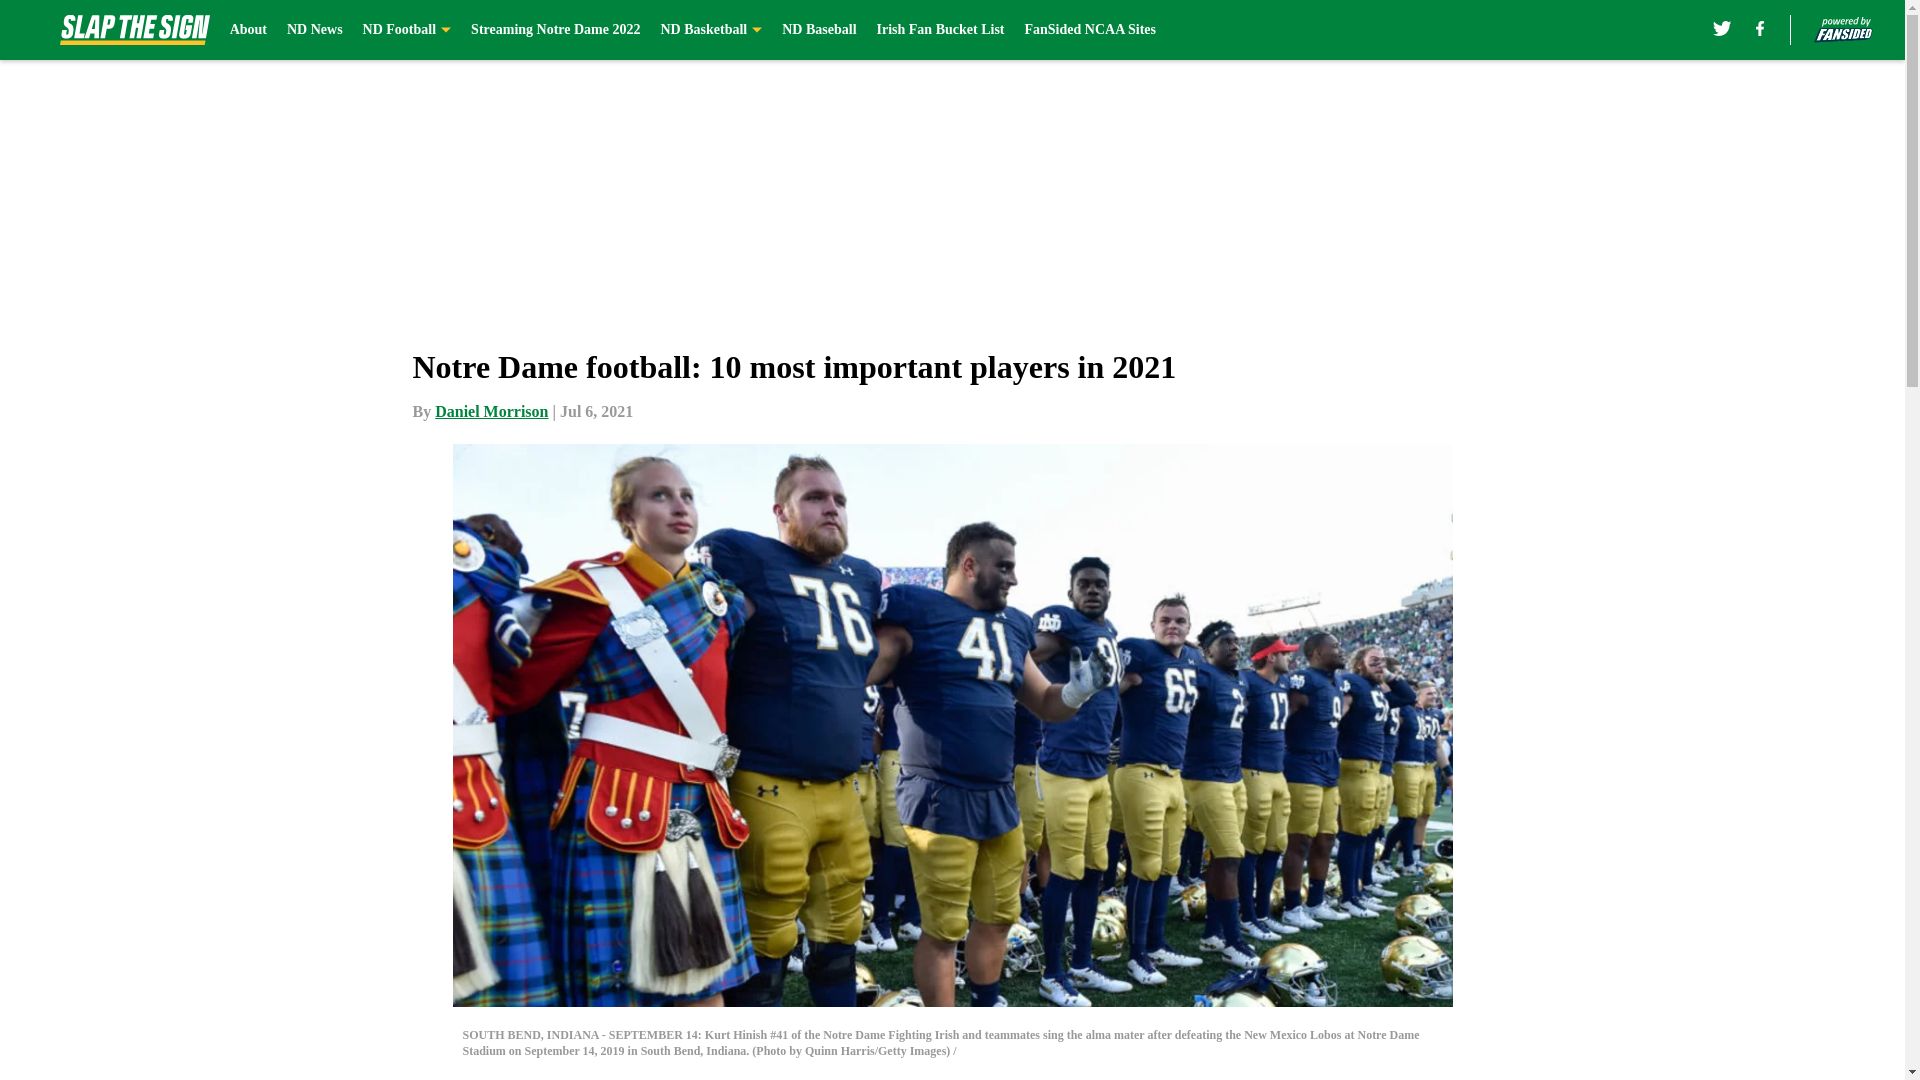  What do you see at coordinates (248, 30) in the screenshot?
I see `About` at bounding box center [248, 30].